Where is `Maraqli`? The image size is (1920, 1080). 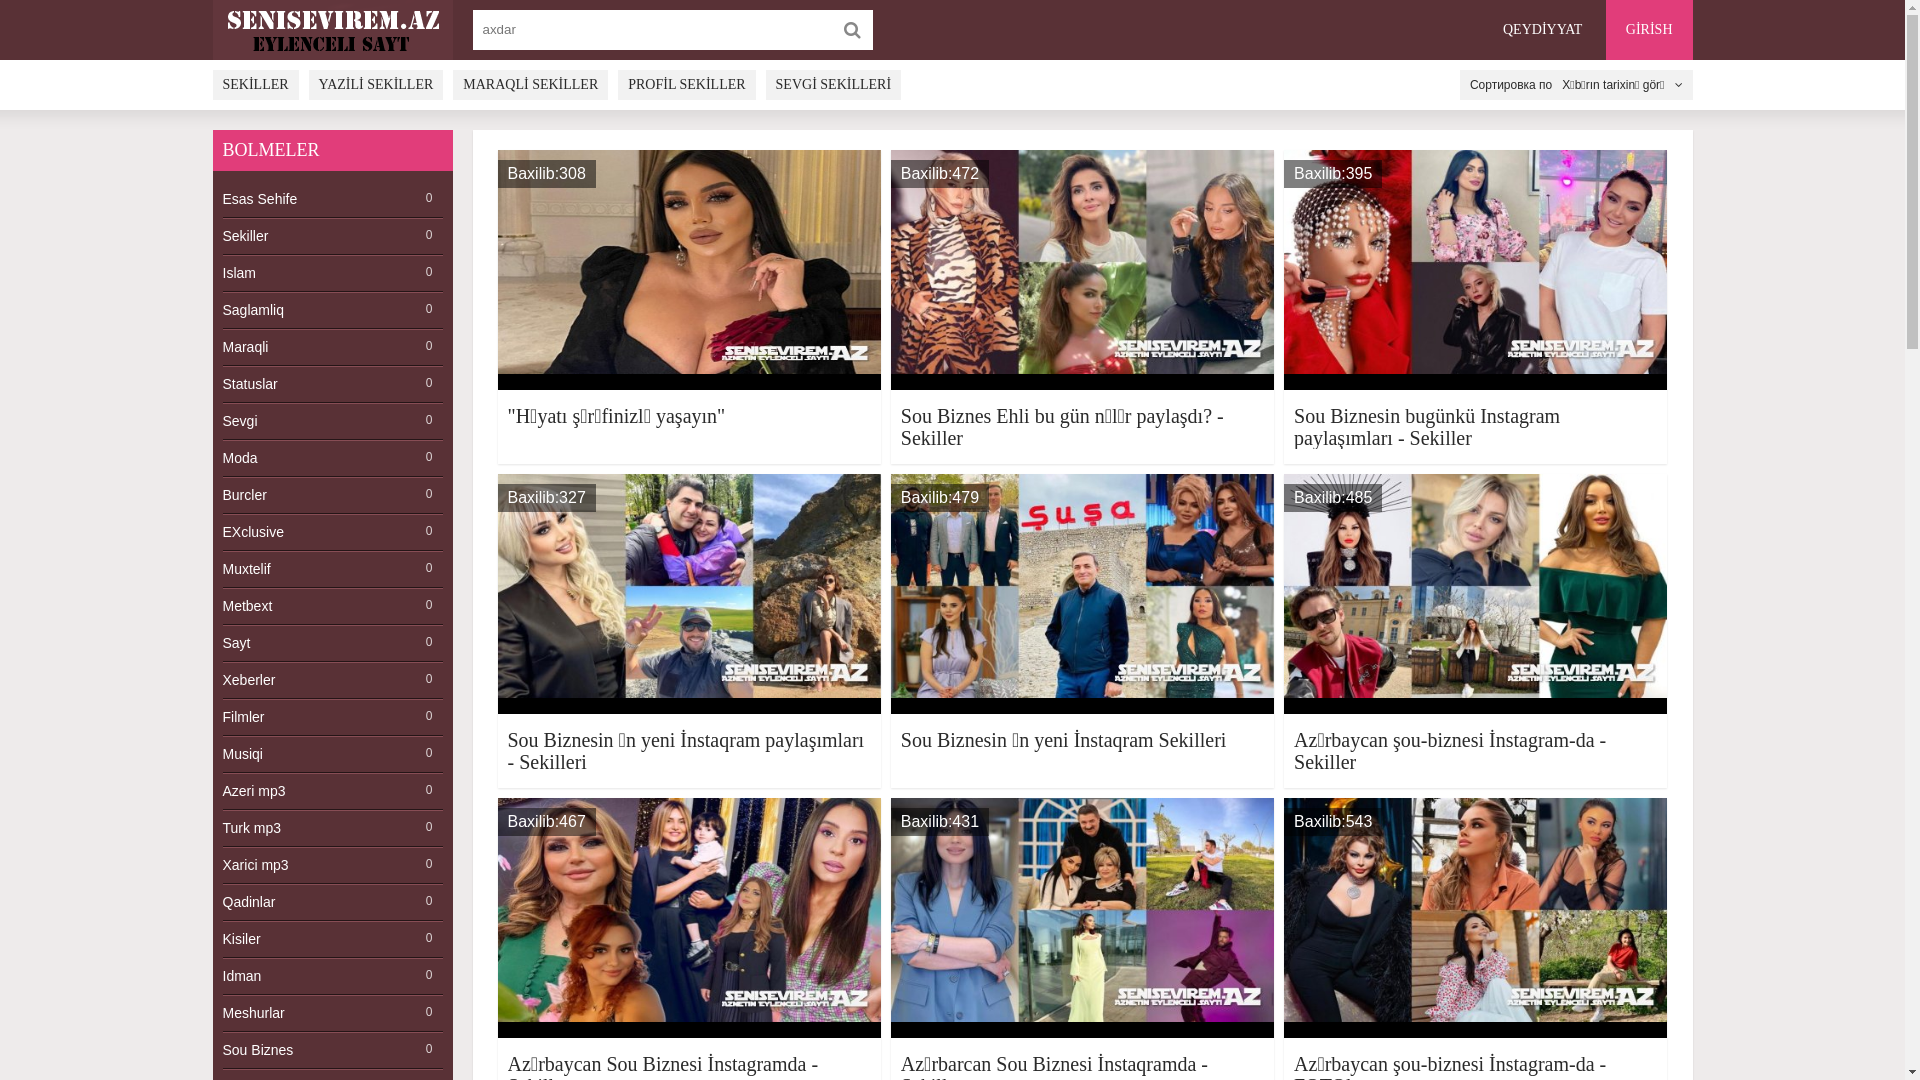
Maraqli is located at coordinates (332, 348).